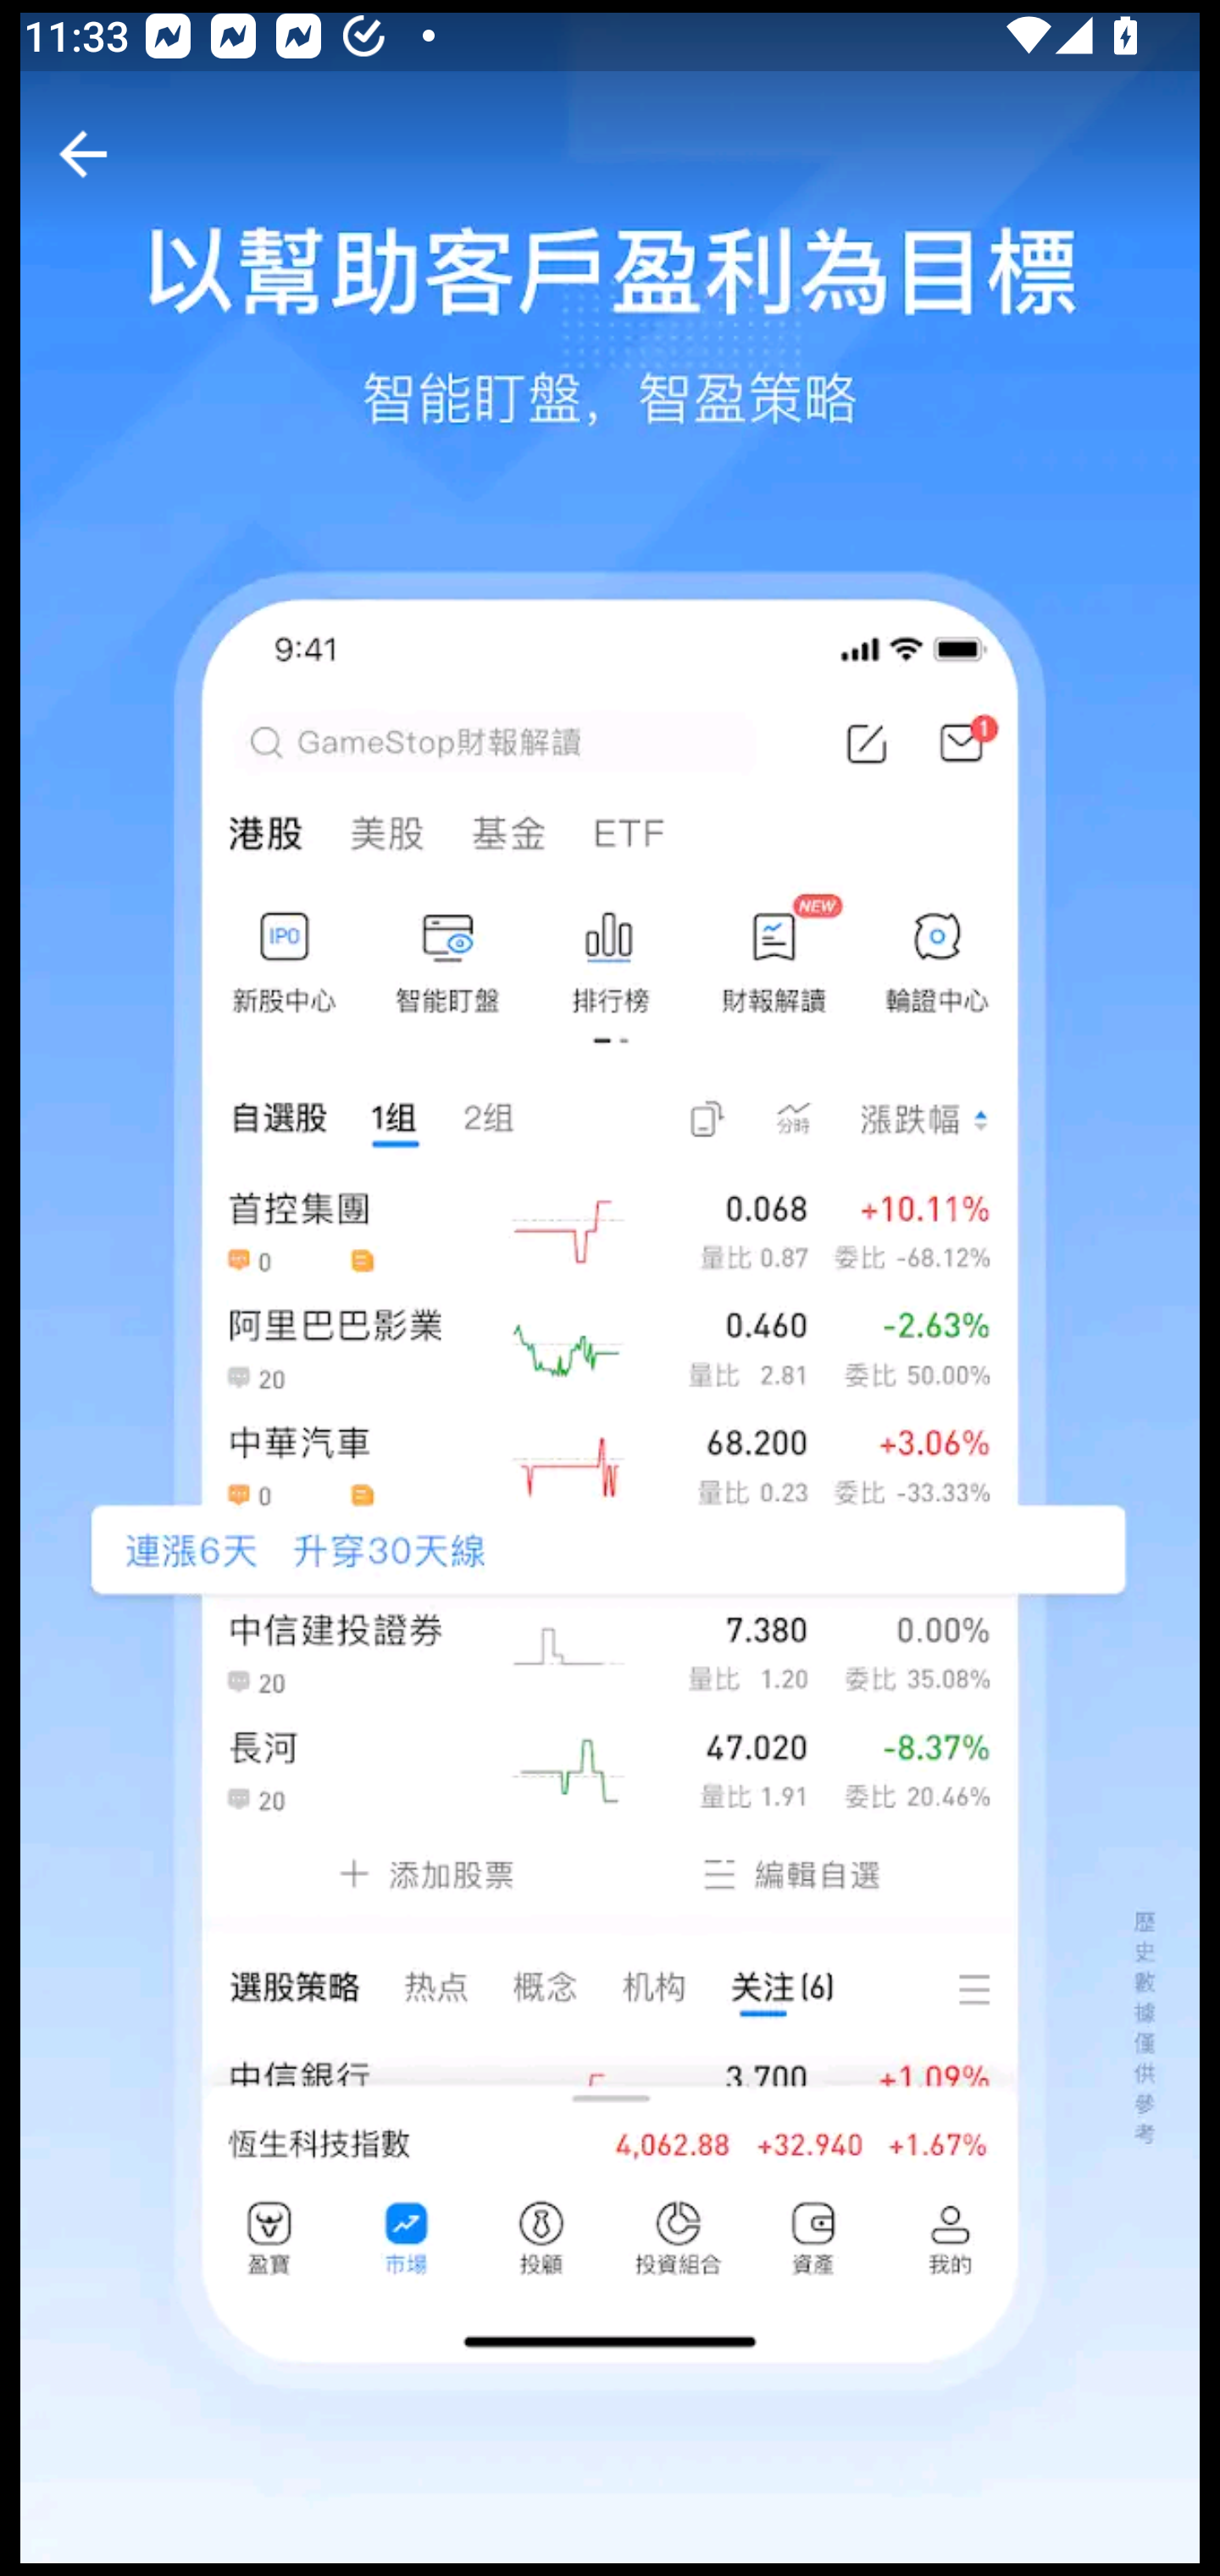 The image size is (1220, 2576). What do you see at coordinates (83, 154) in the screenshot?
I see `Back` at bounding box center [83, 154].